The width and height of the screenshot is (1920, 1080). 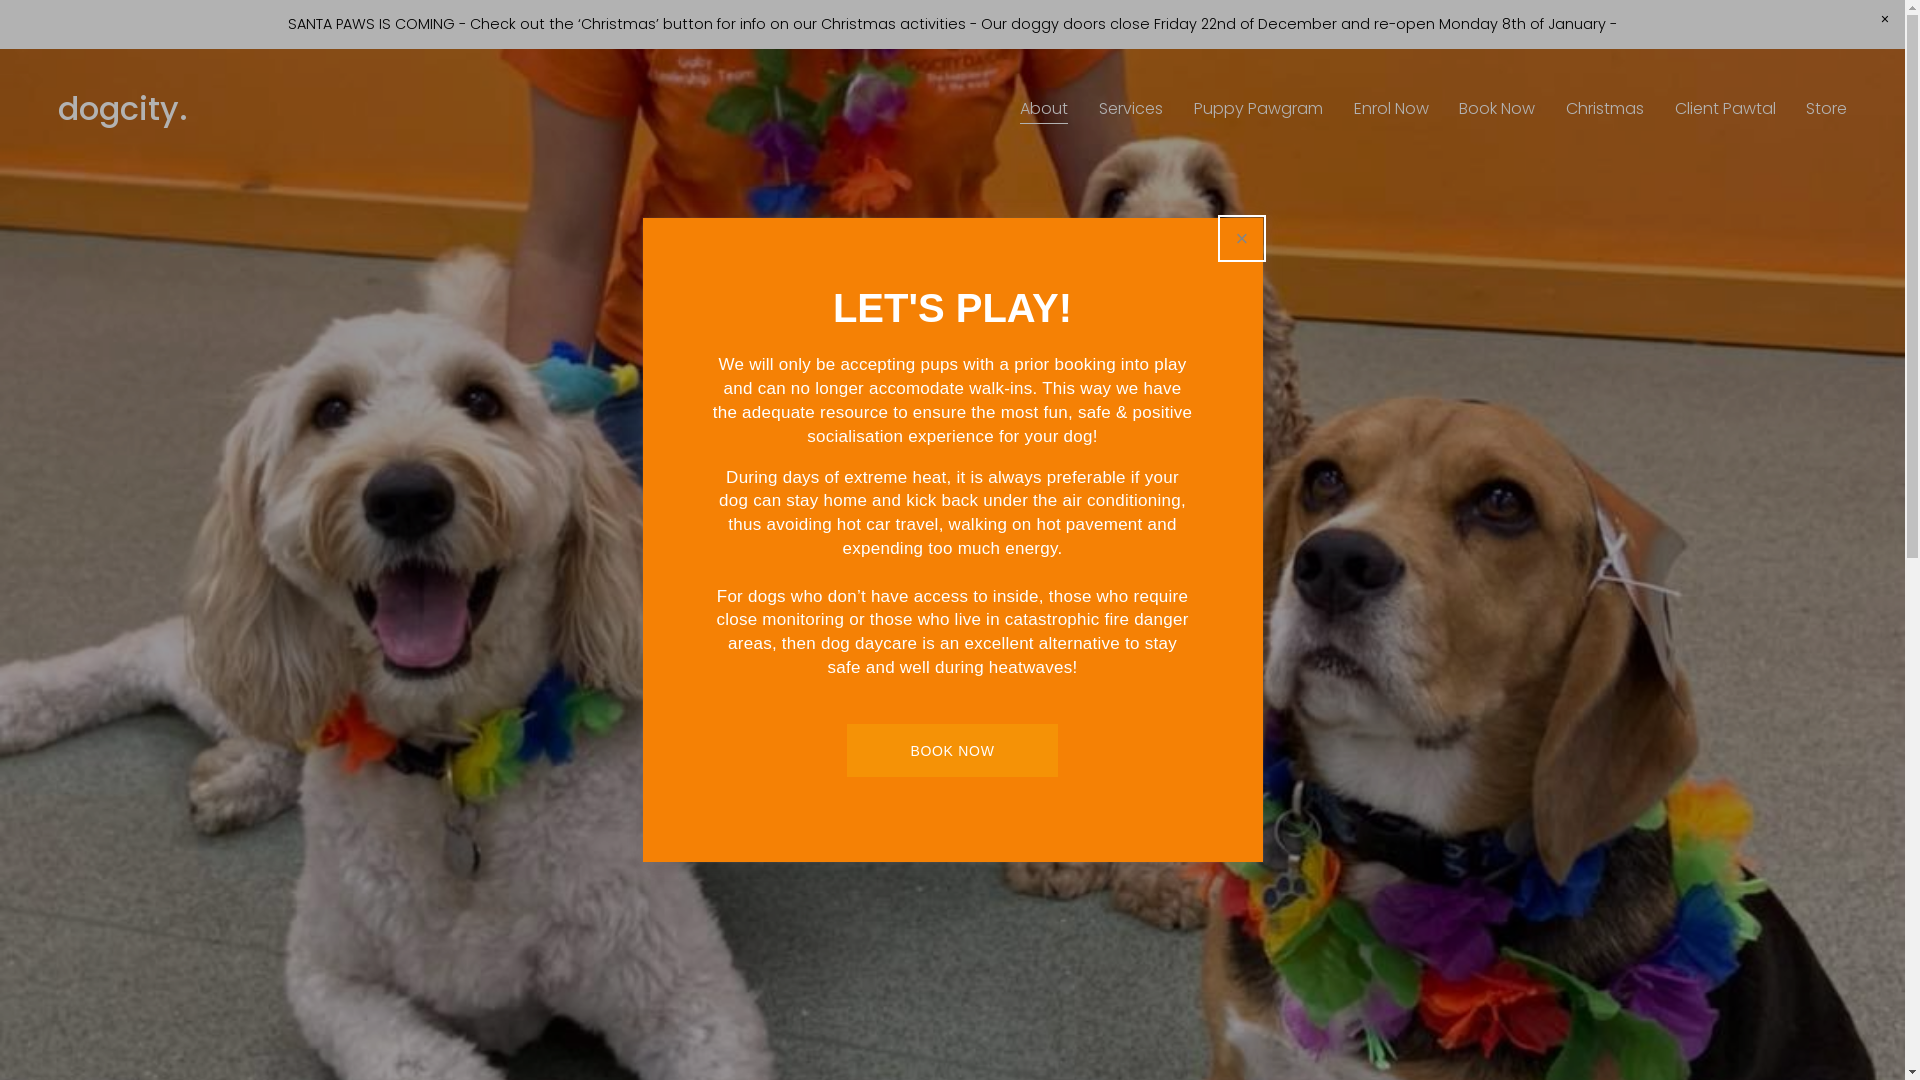 I want to click on Puppy Pawgram, so click(x=1258, y=110).